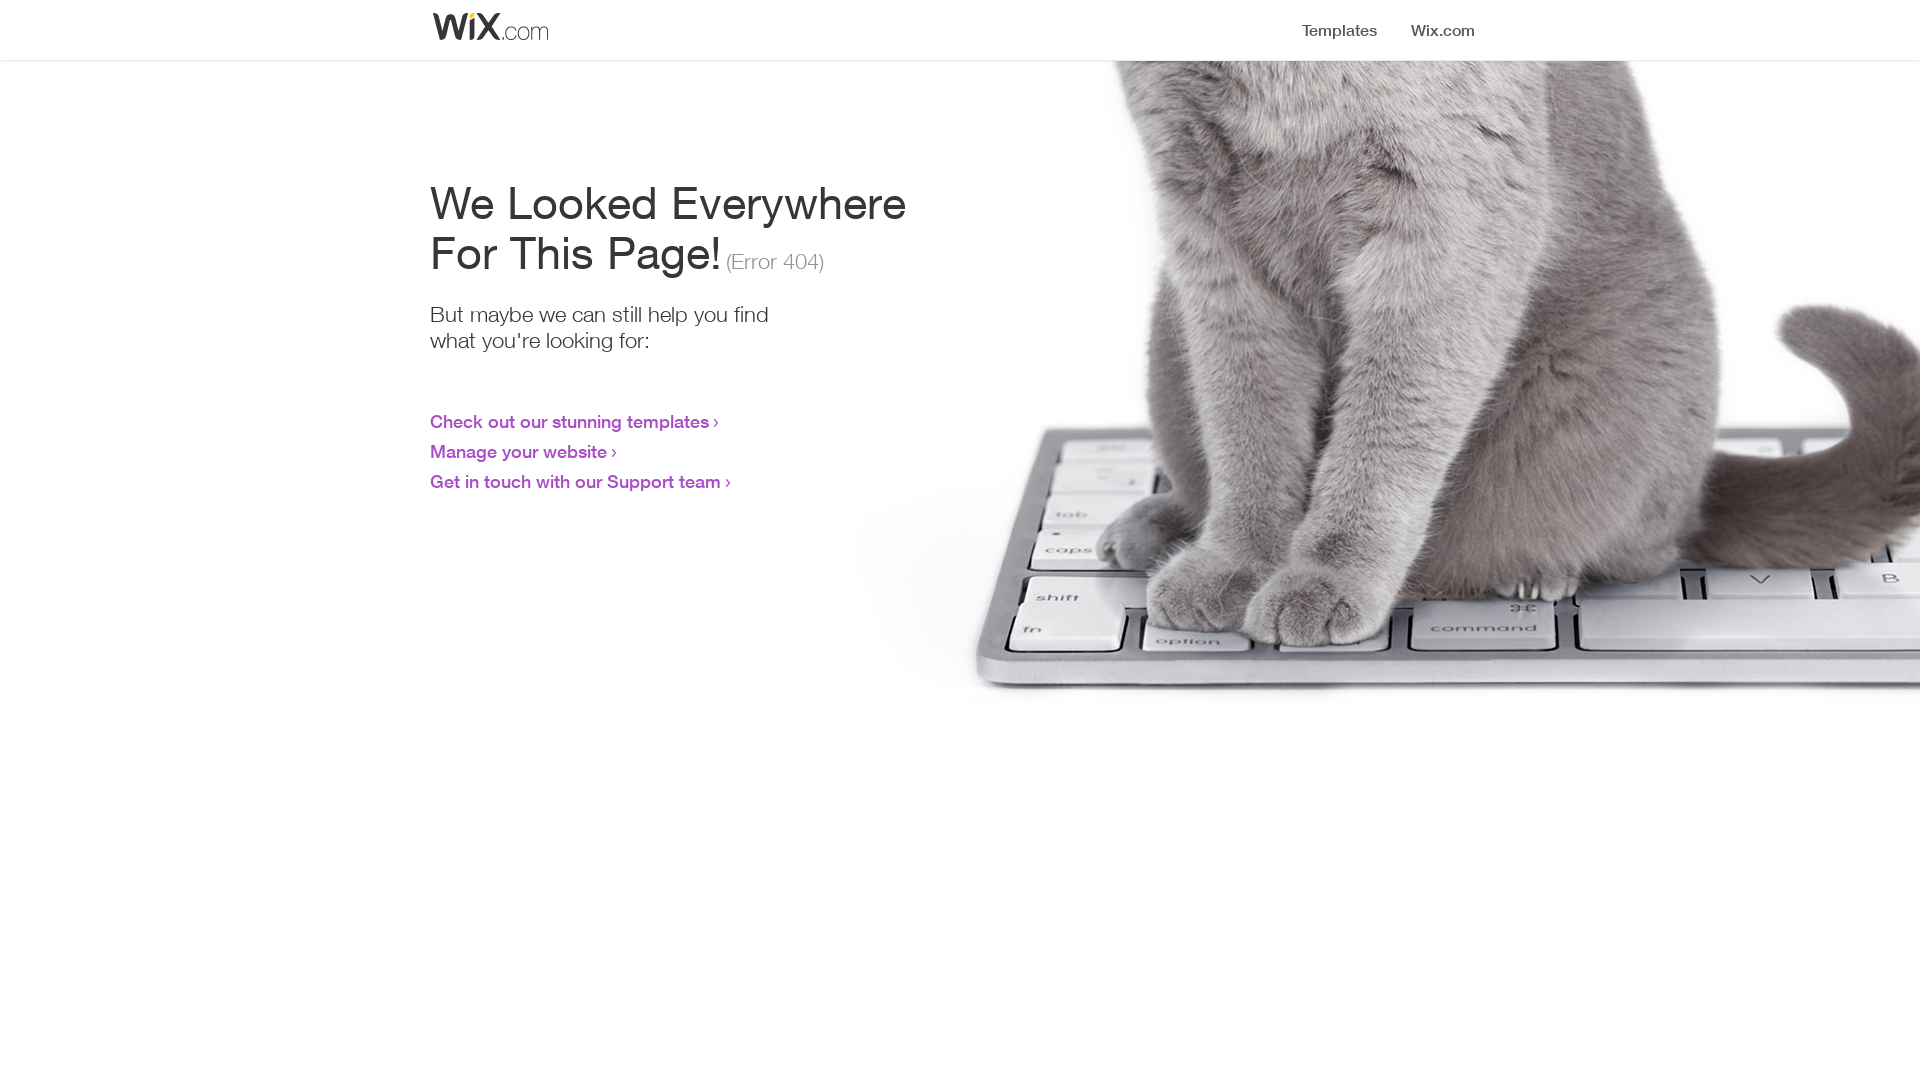 The height and width of the screenshot is (1080, 1920). What do you see at coordinates (576, 481) in the screenshot?
I see `Get in touch with our Support team` at bounding box center [576, 481].